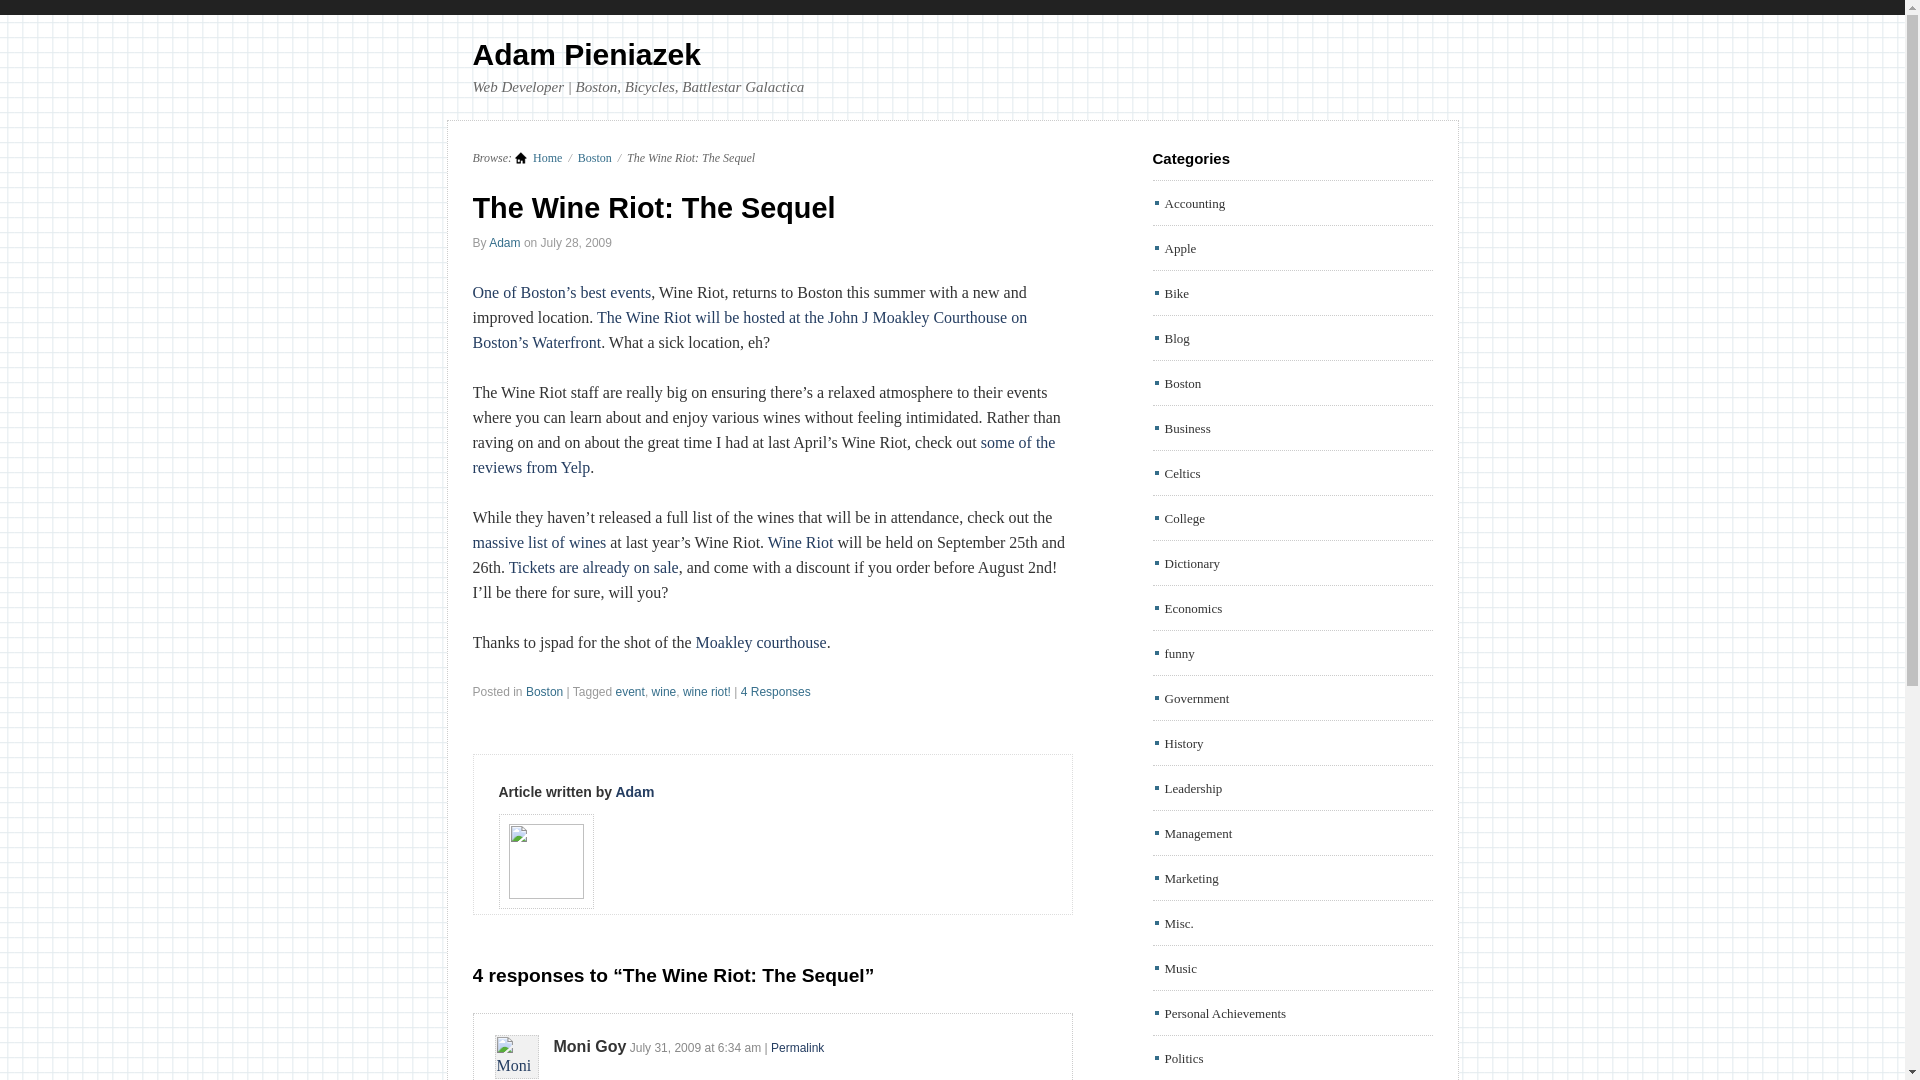 The image size is (1920, 1080). I want to click on some of the reviews from Yelp, so click(763, 455).